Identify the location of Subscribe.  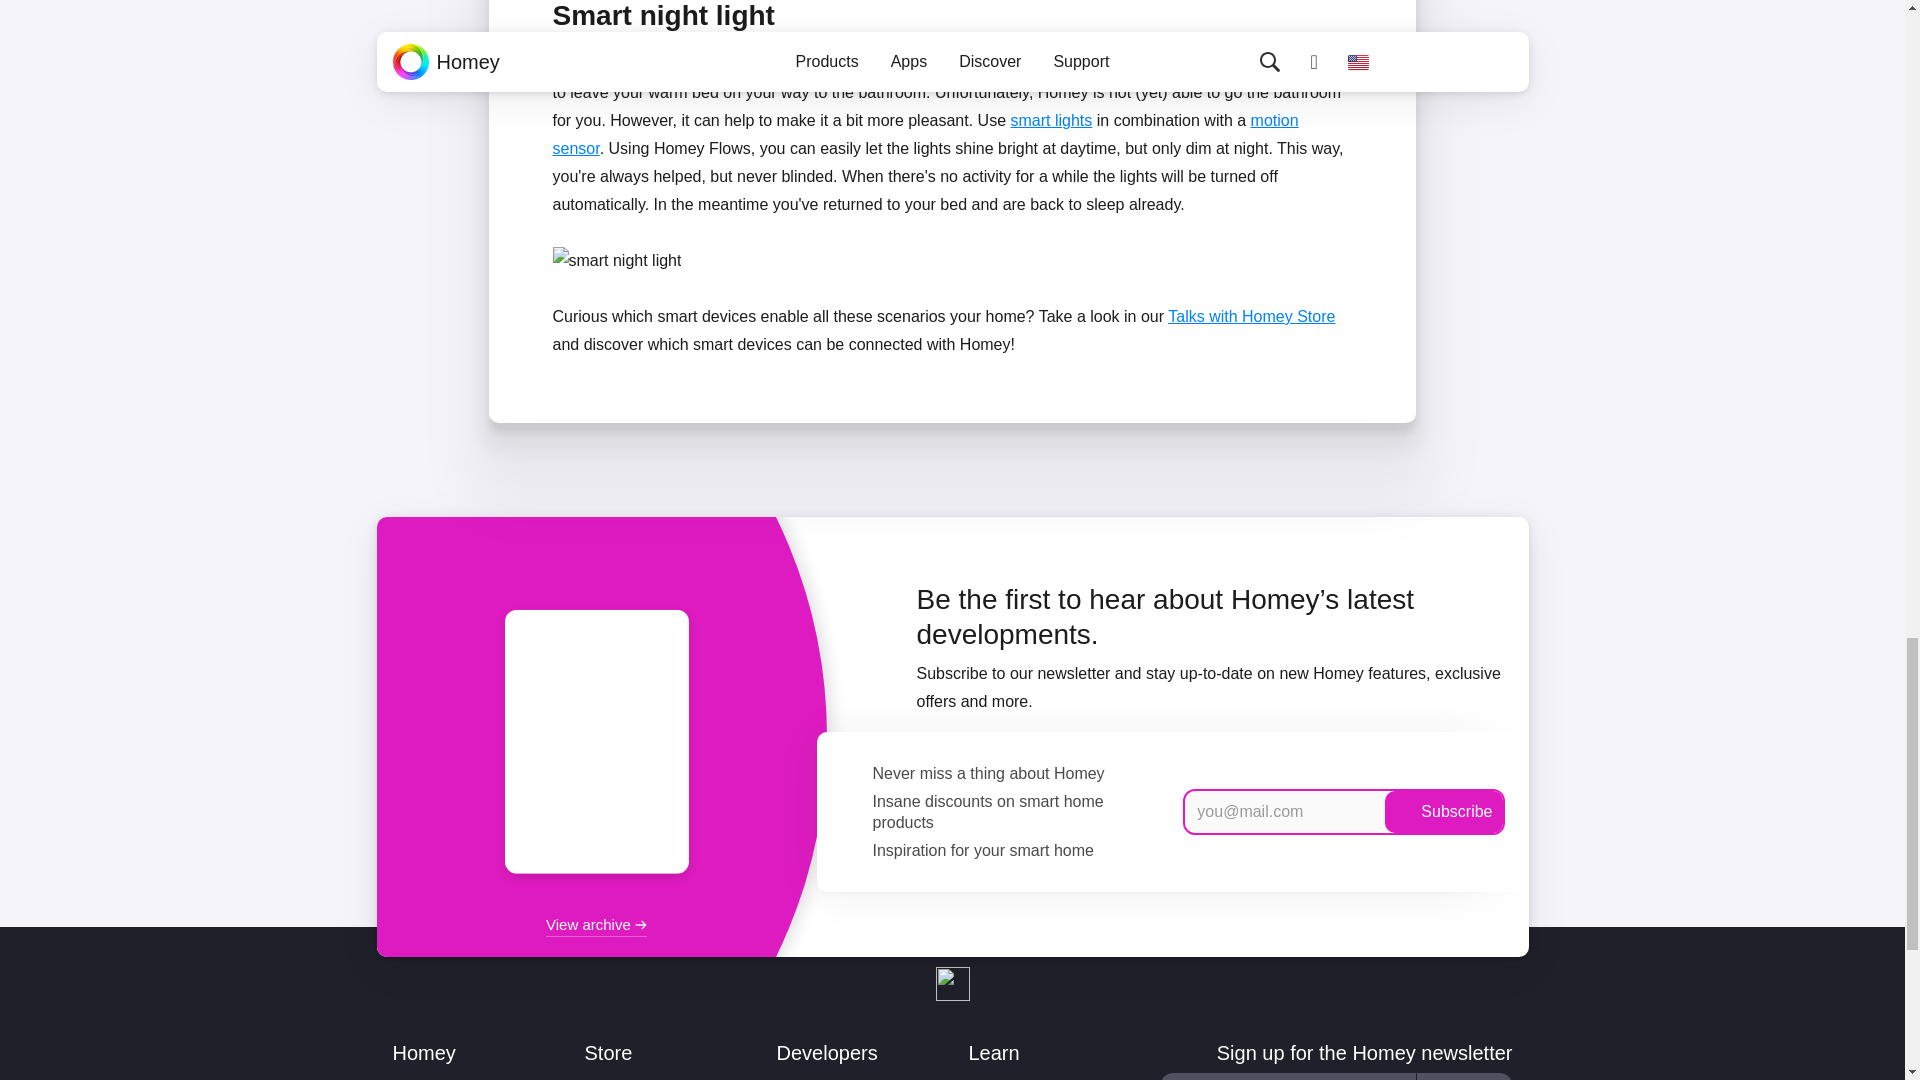
(1464, 1076).